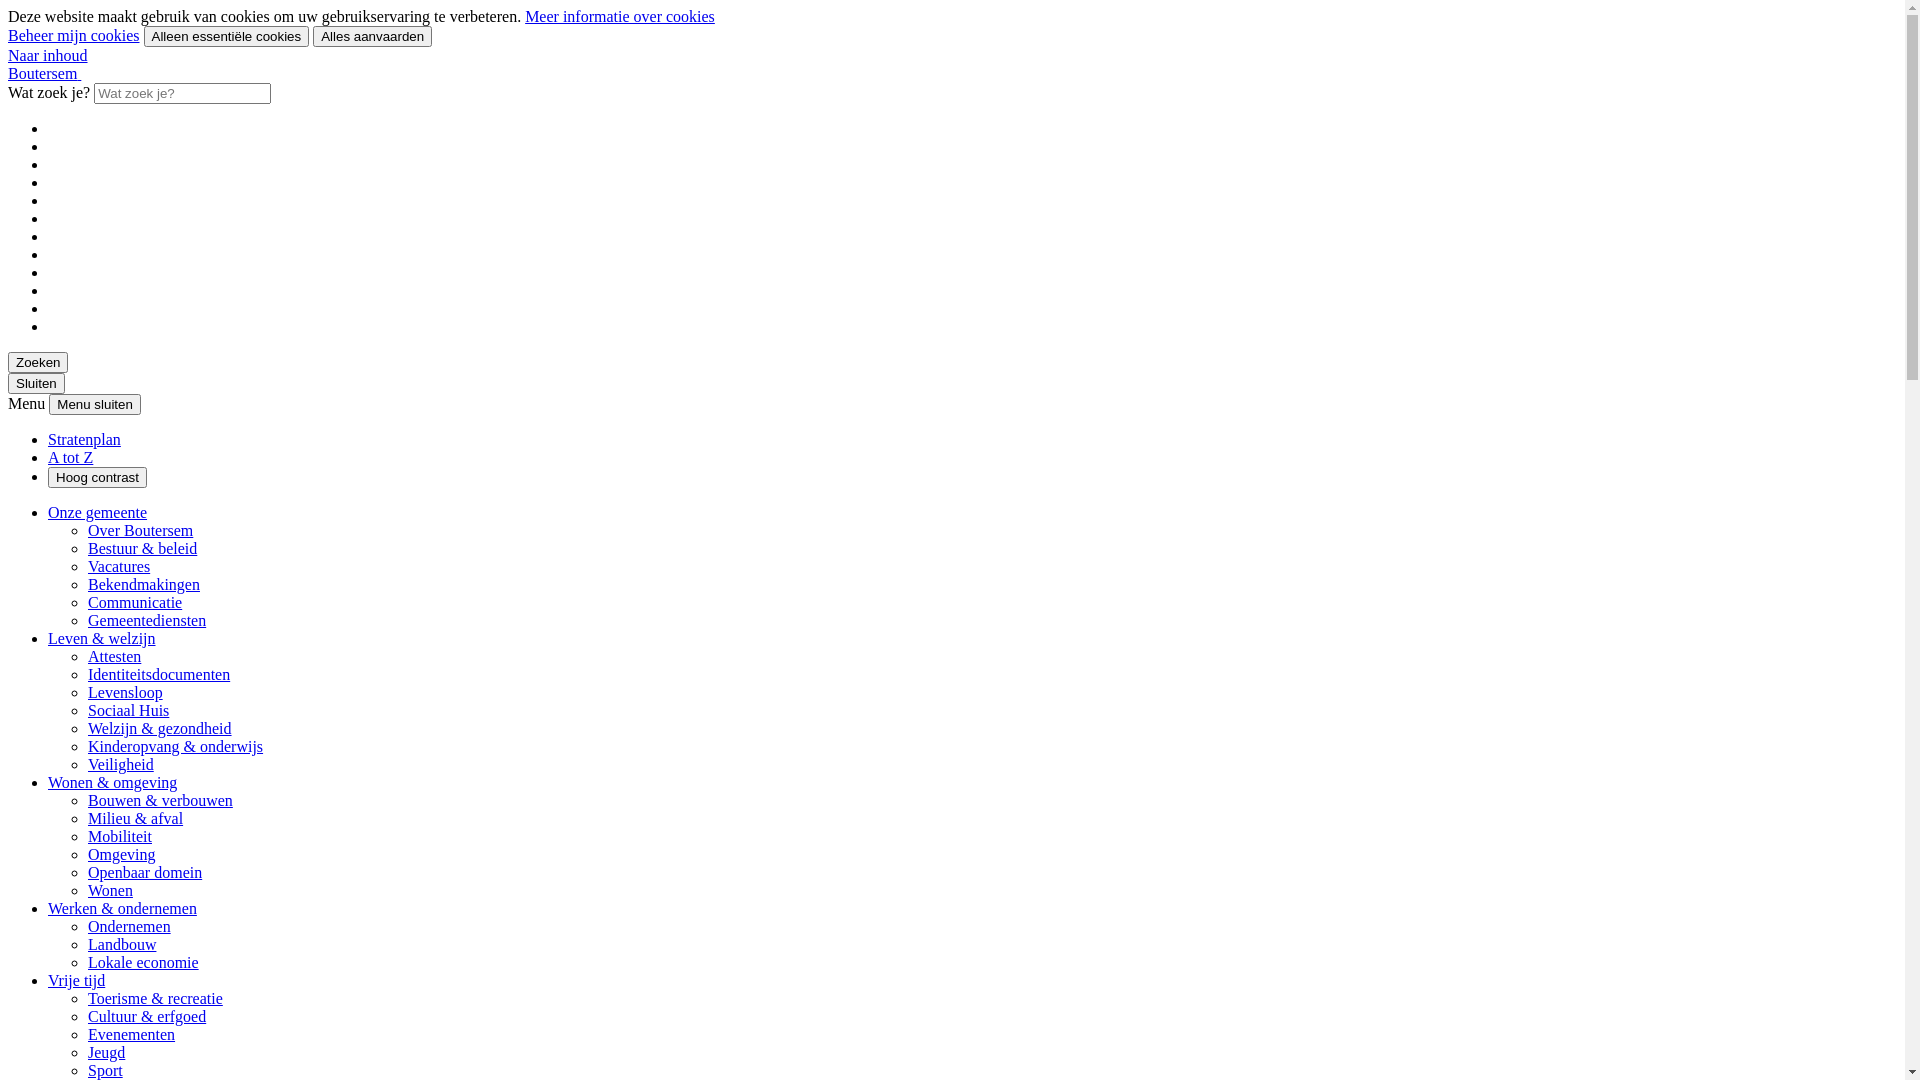 The width and height of the screenshot is (1920, 1080). I want to click on Sociaal Huis, so click(128, 710).